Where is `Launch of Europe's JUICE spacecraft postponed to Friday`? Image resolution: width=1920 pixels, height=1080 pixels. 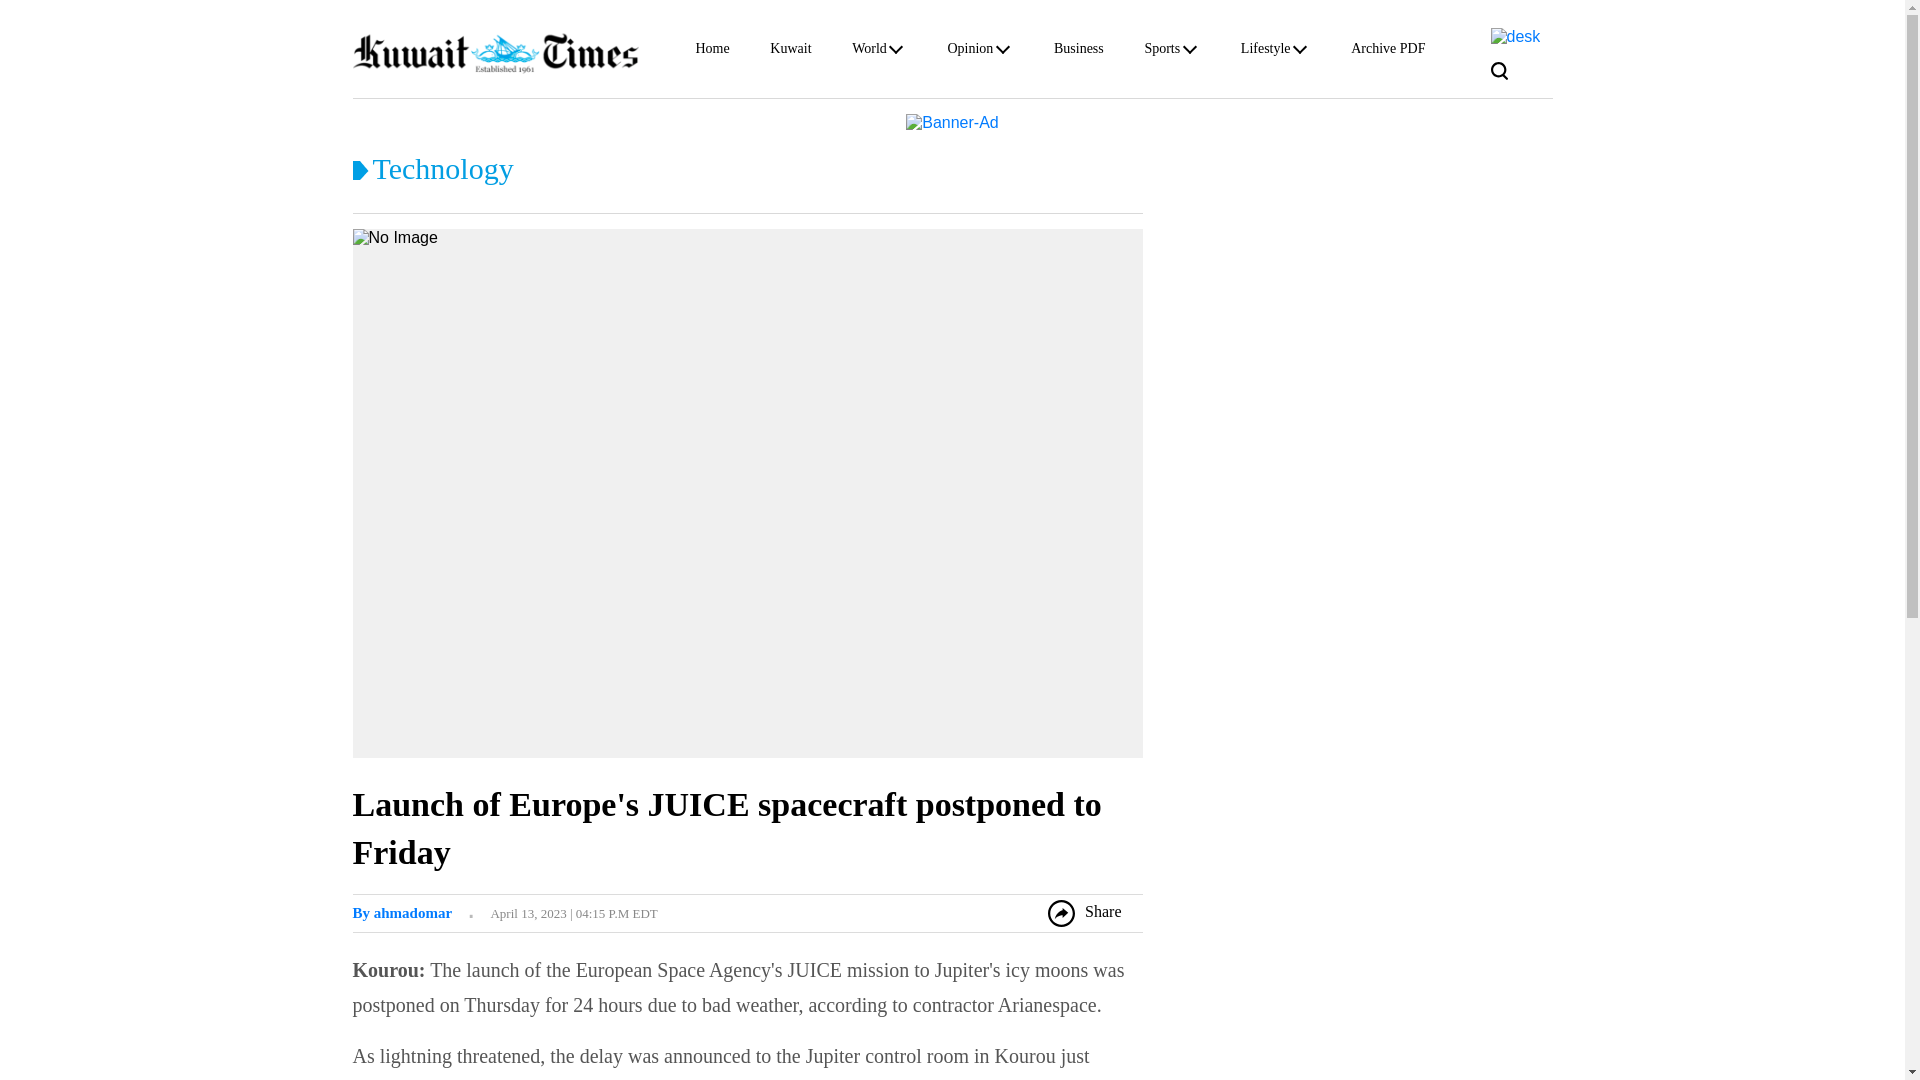 Launch of Europe's JUICE spacecraft postponed to Friday is located at coordinates (726, 828).